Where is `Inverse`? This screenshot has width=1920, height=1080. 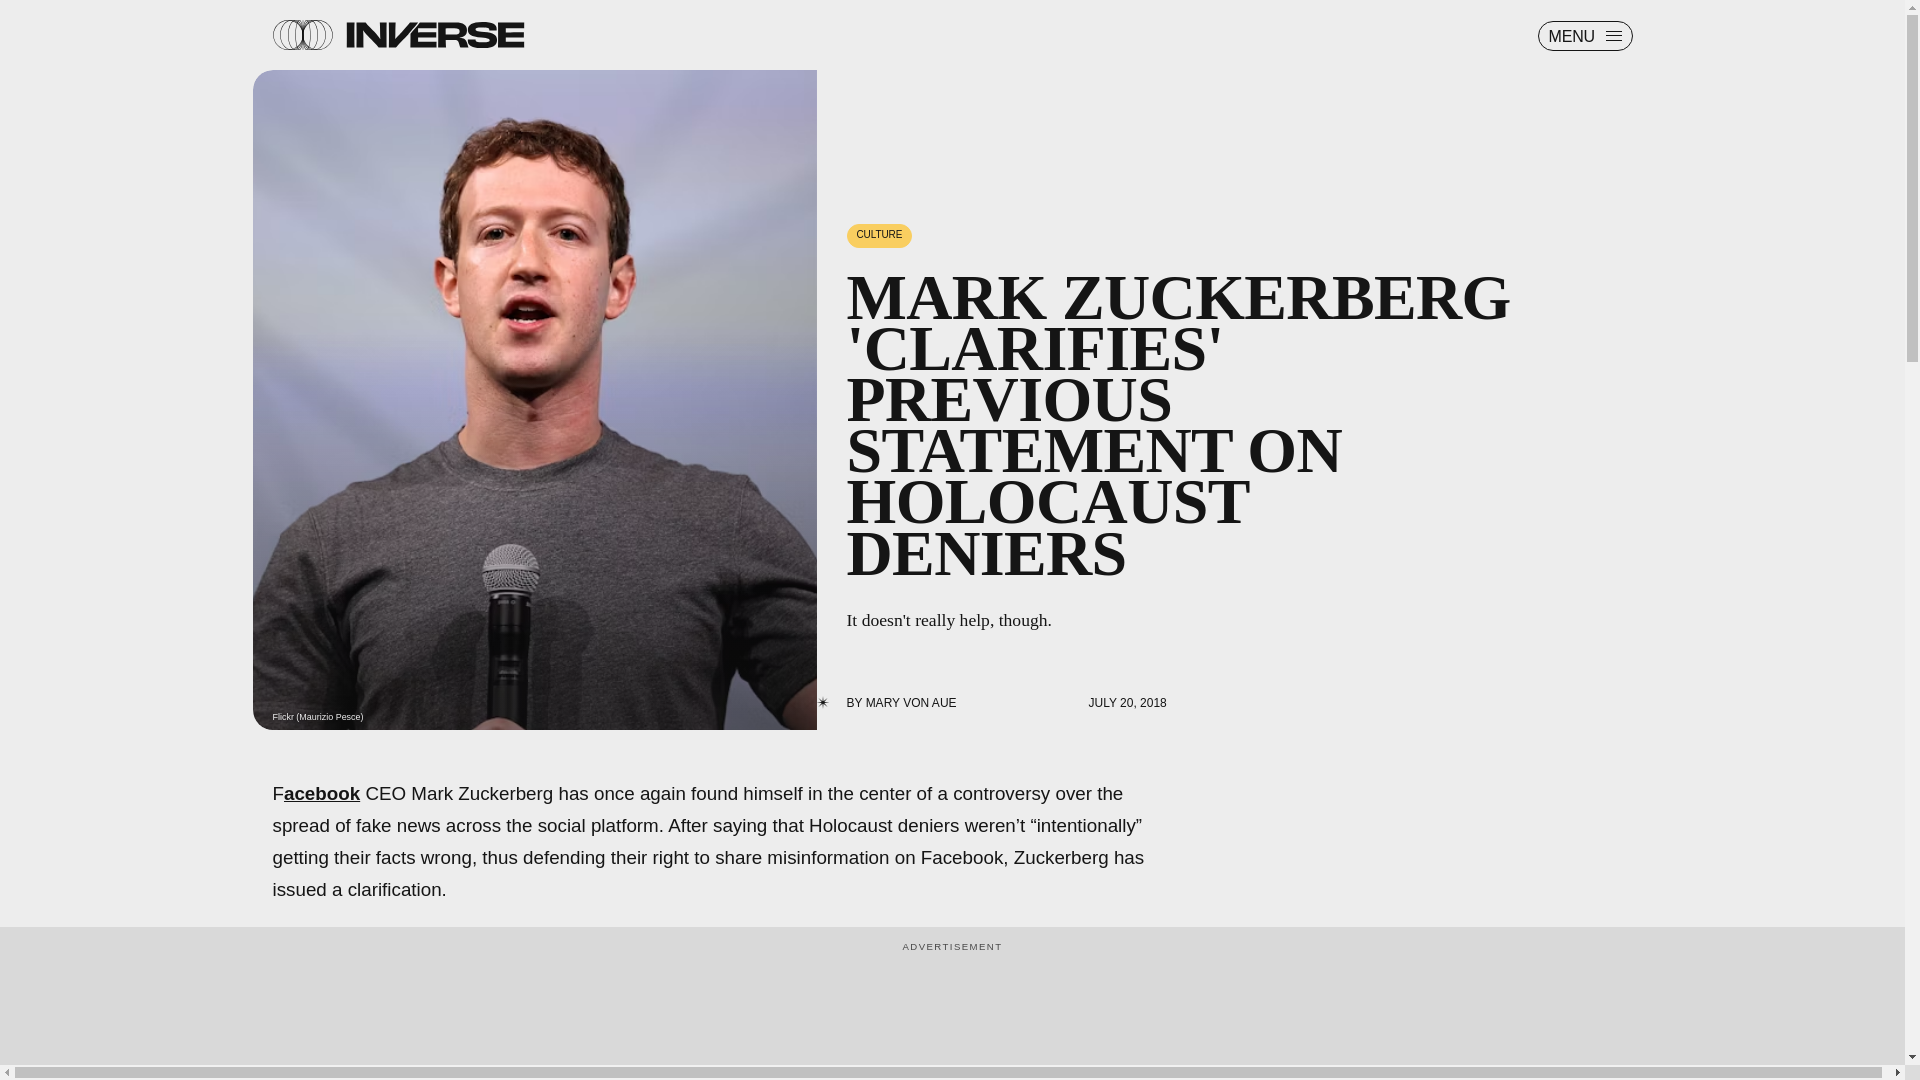
Inverse is located at coordinates (434, 34).